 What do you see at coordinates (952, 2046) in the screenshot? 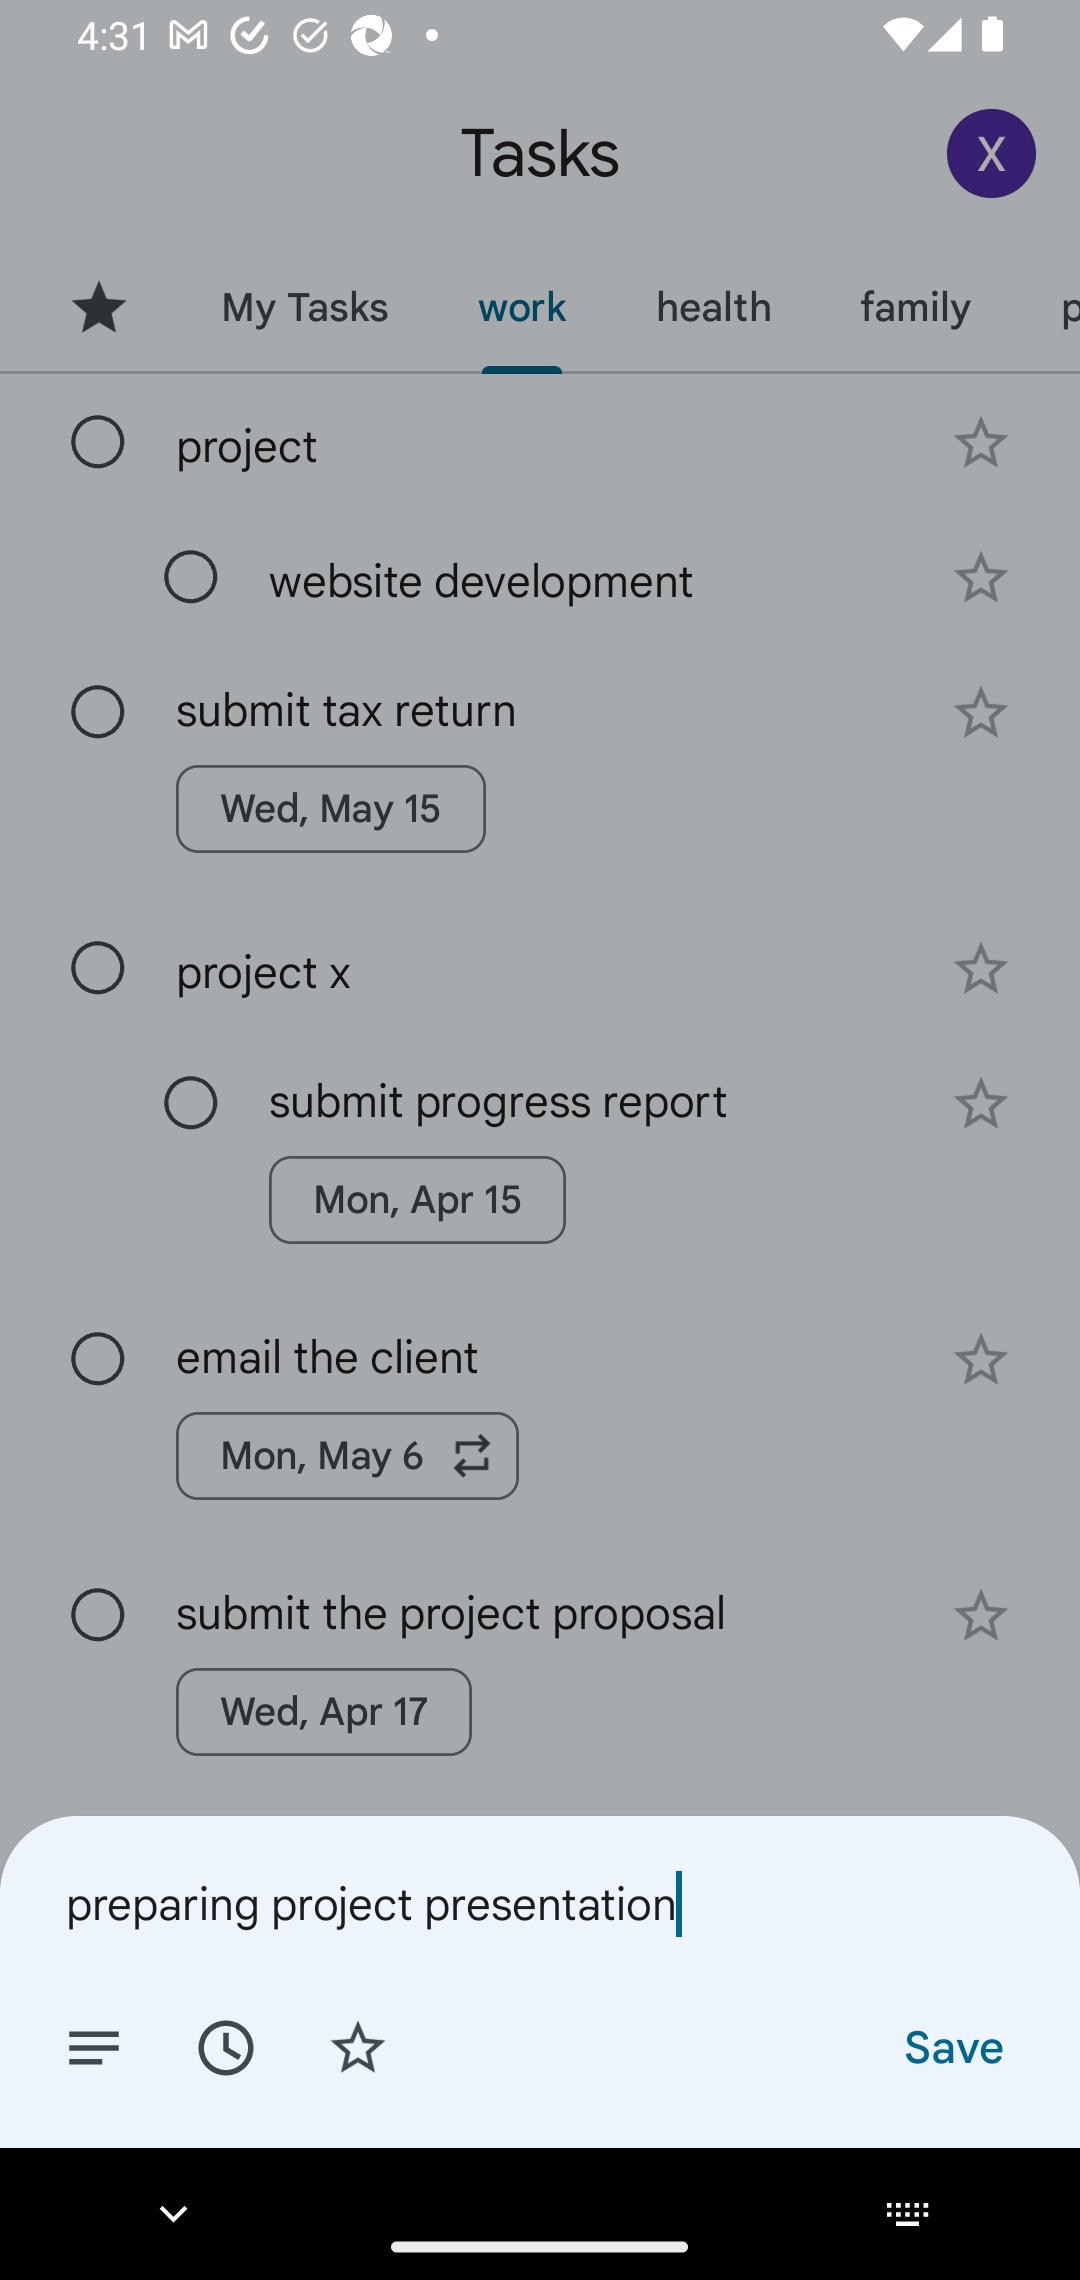
I see `Save` at bounding box center [952, 2046].